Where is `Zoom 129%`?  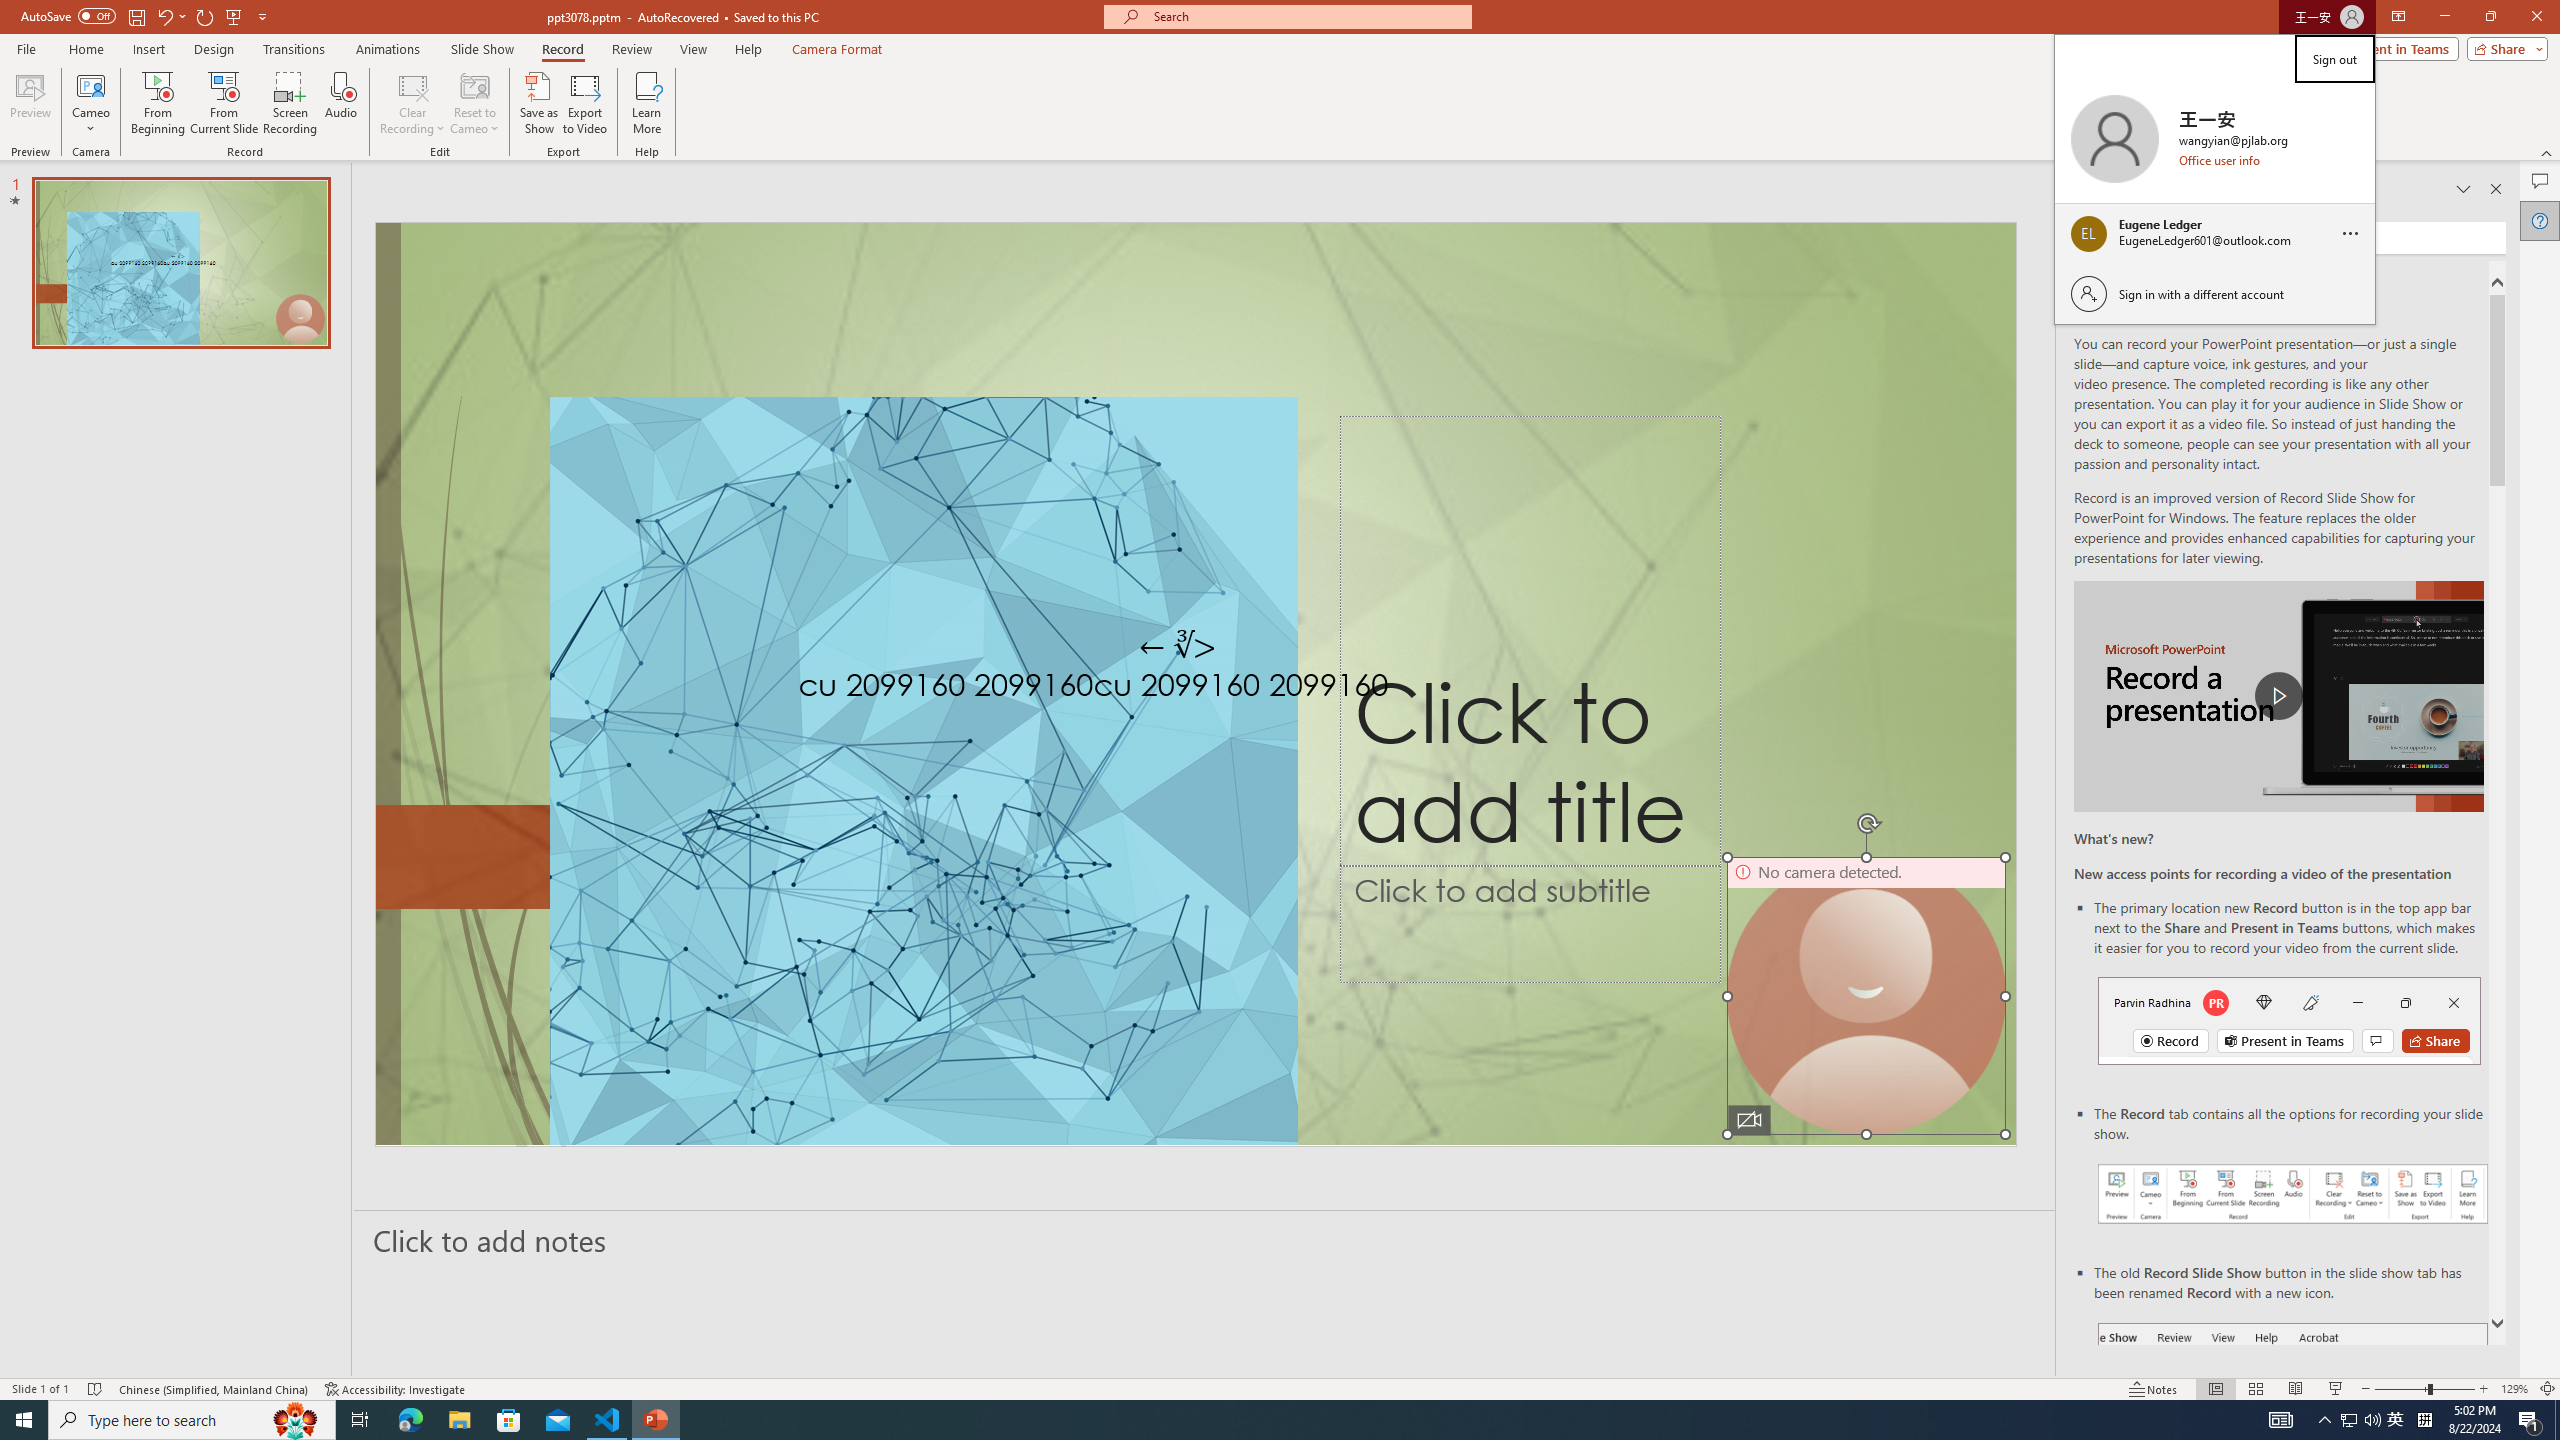 Zoom 129% is located at coordinates (2514, 1389).